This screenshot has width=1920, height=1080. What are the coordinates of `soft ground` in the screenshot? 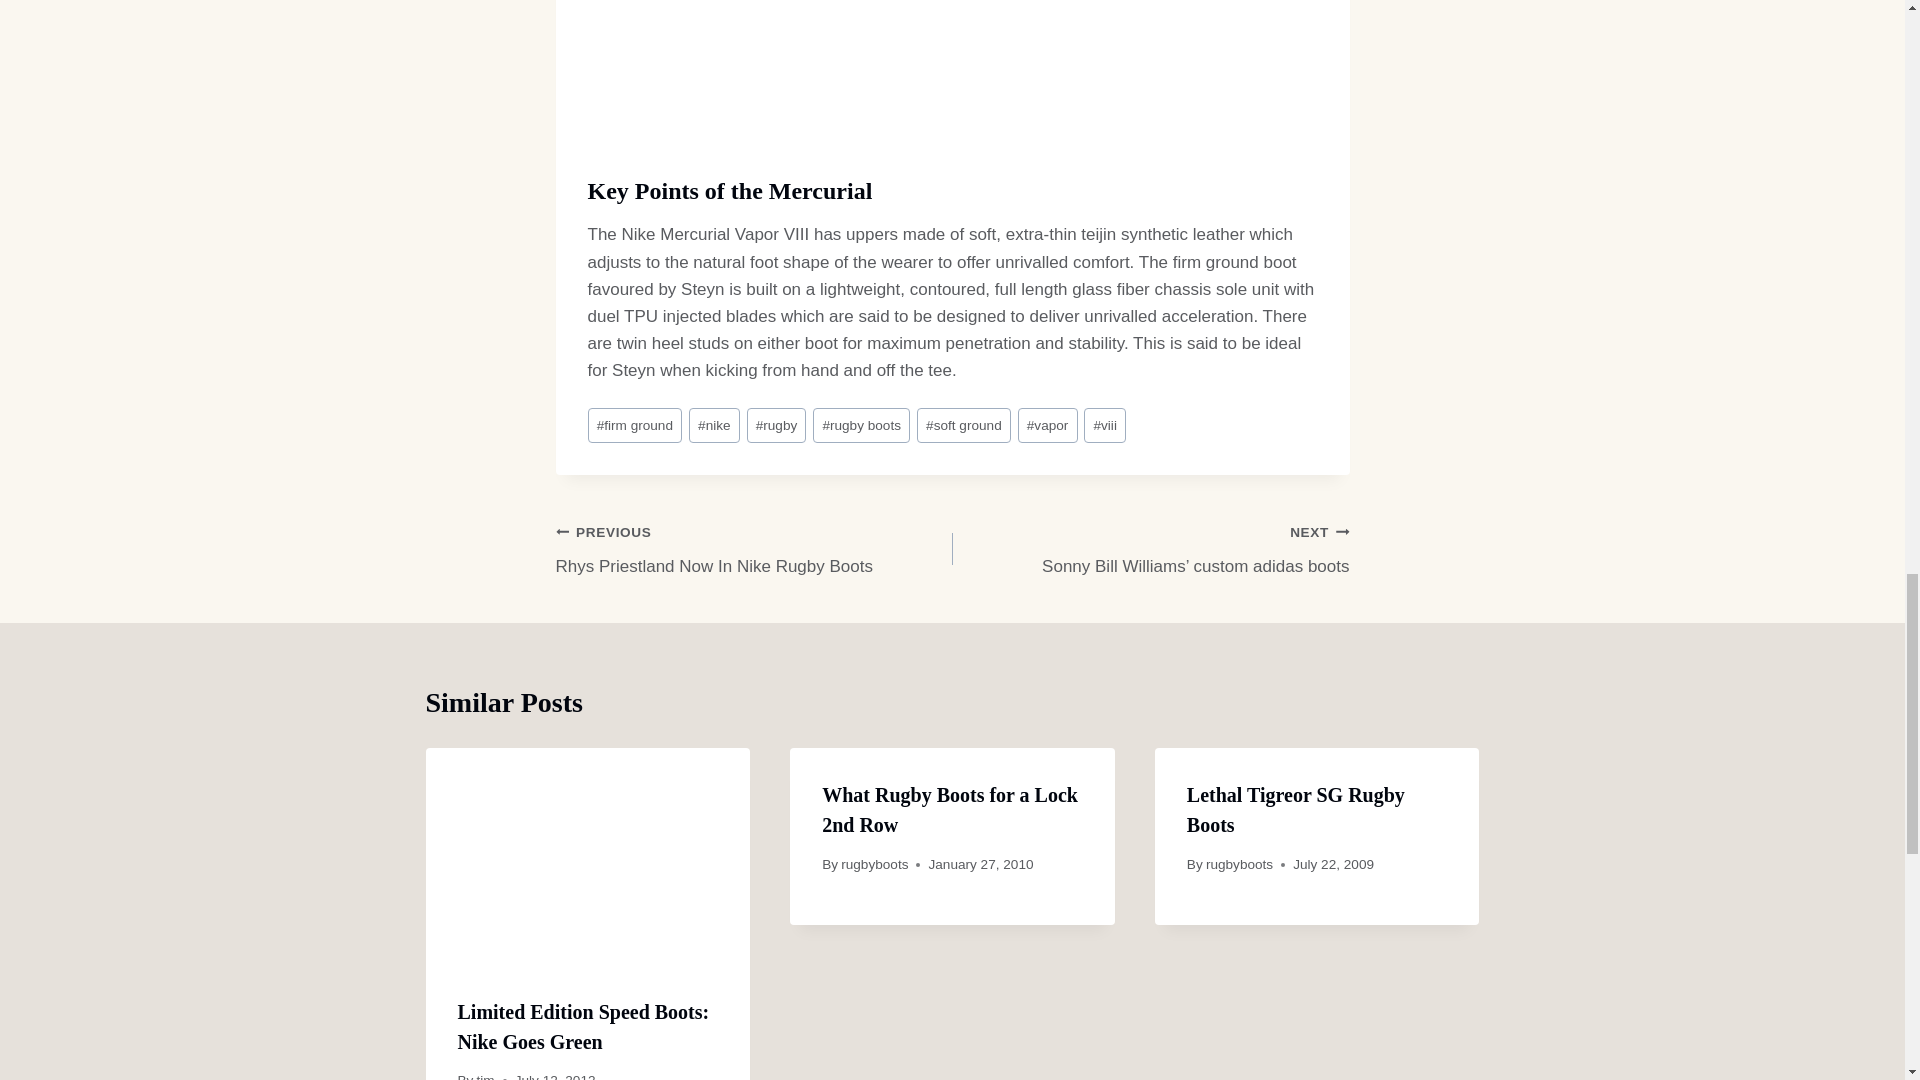 It's located at (486, 1076).